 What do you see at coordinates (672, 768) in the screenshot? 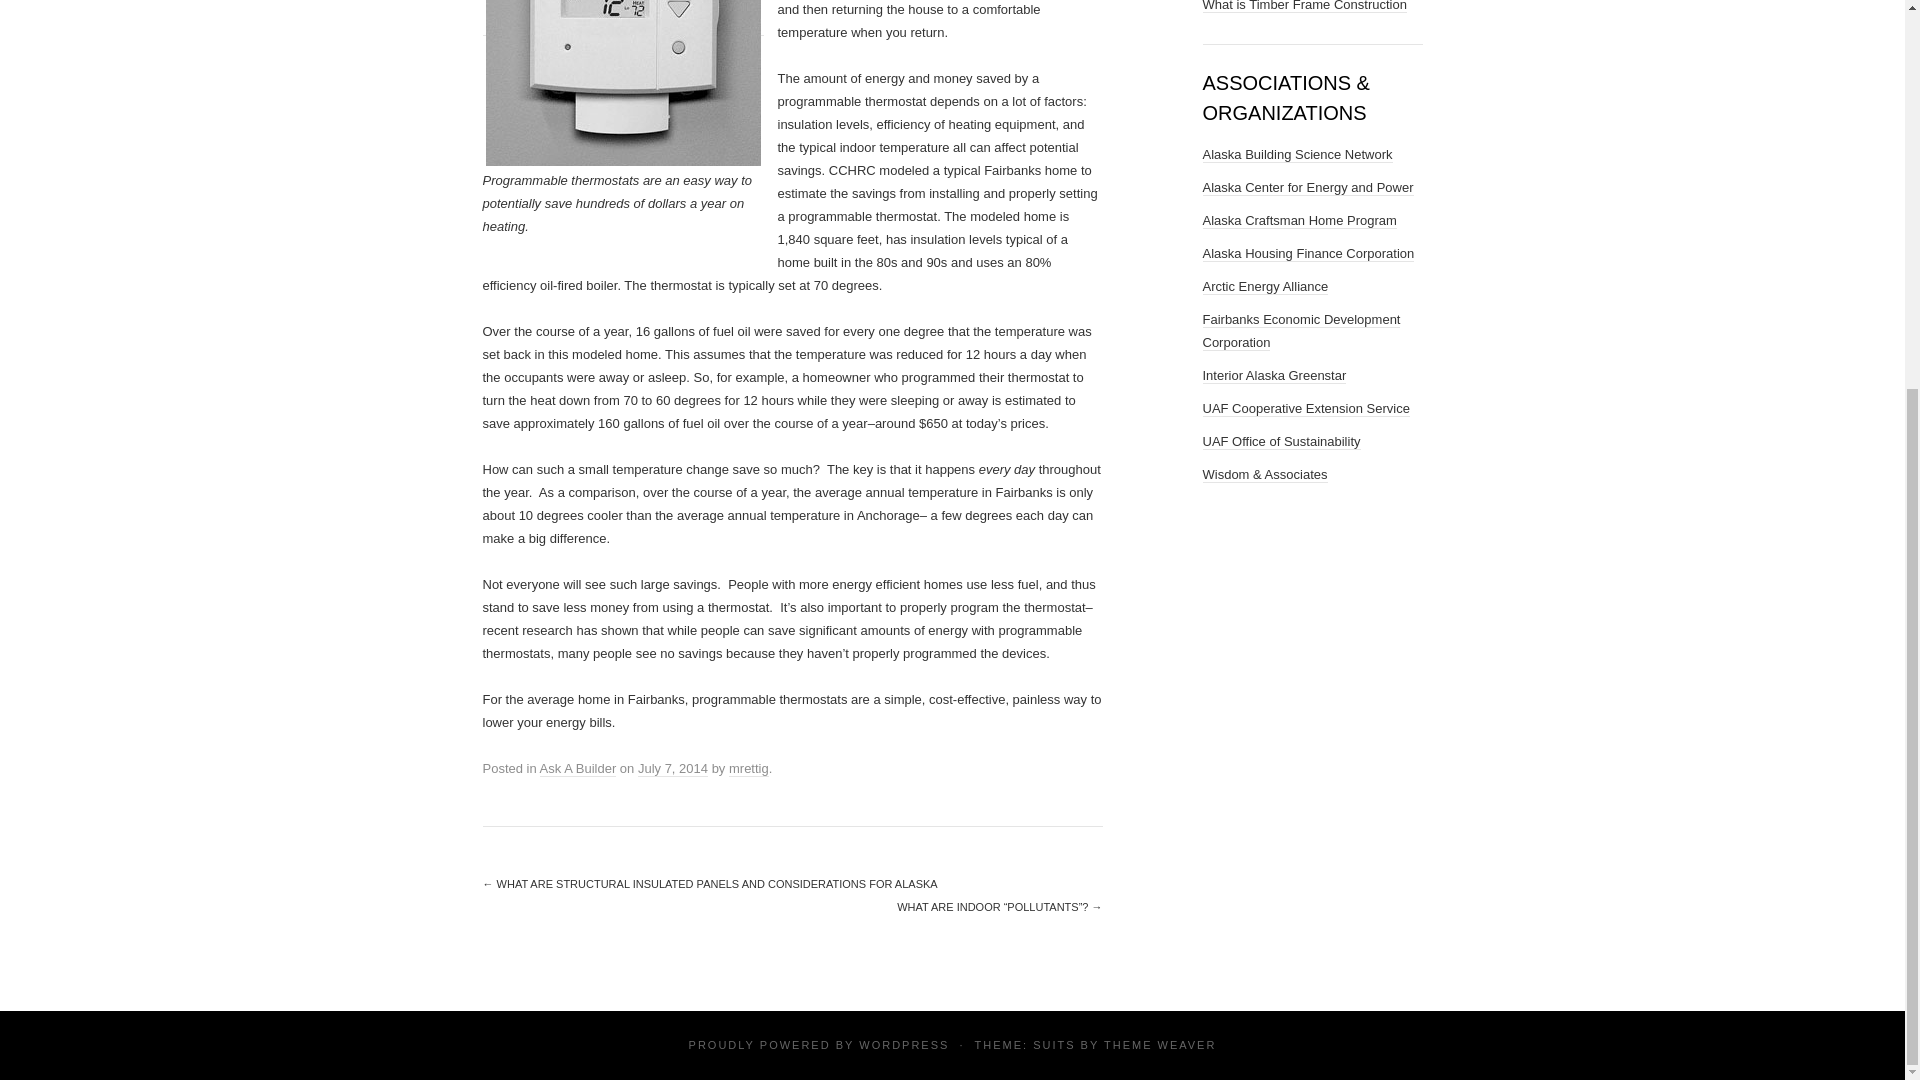
I see `10:58 am` at bounding box center [672, 768].